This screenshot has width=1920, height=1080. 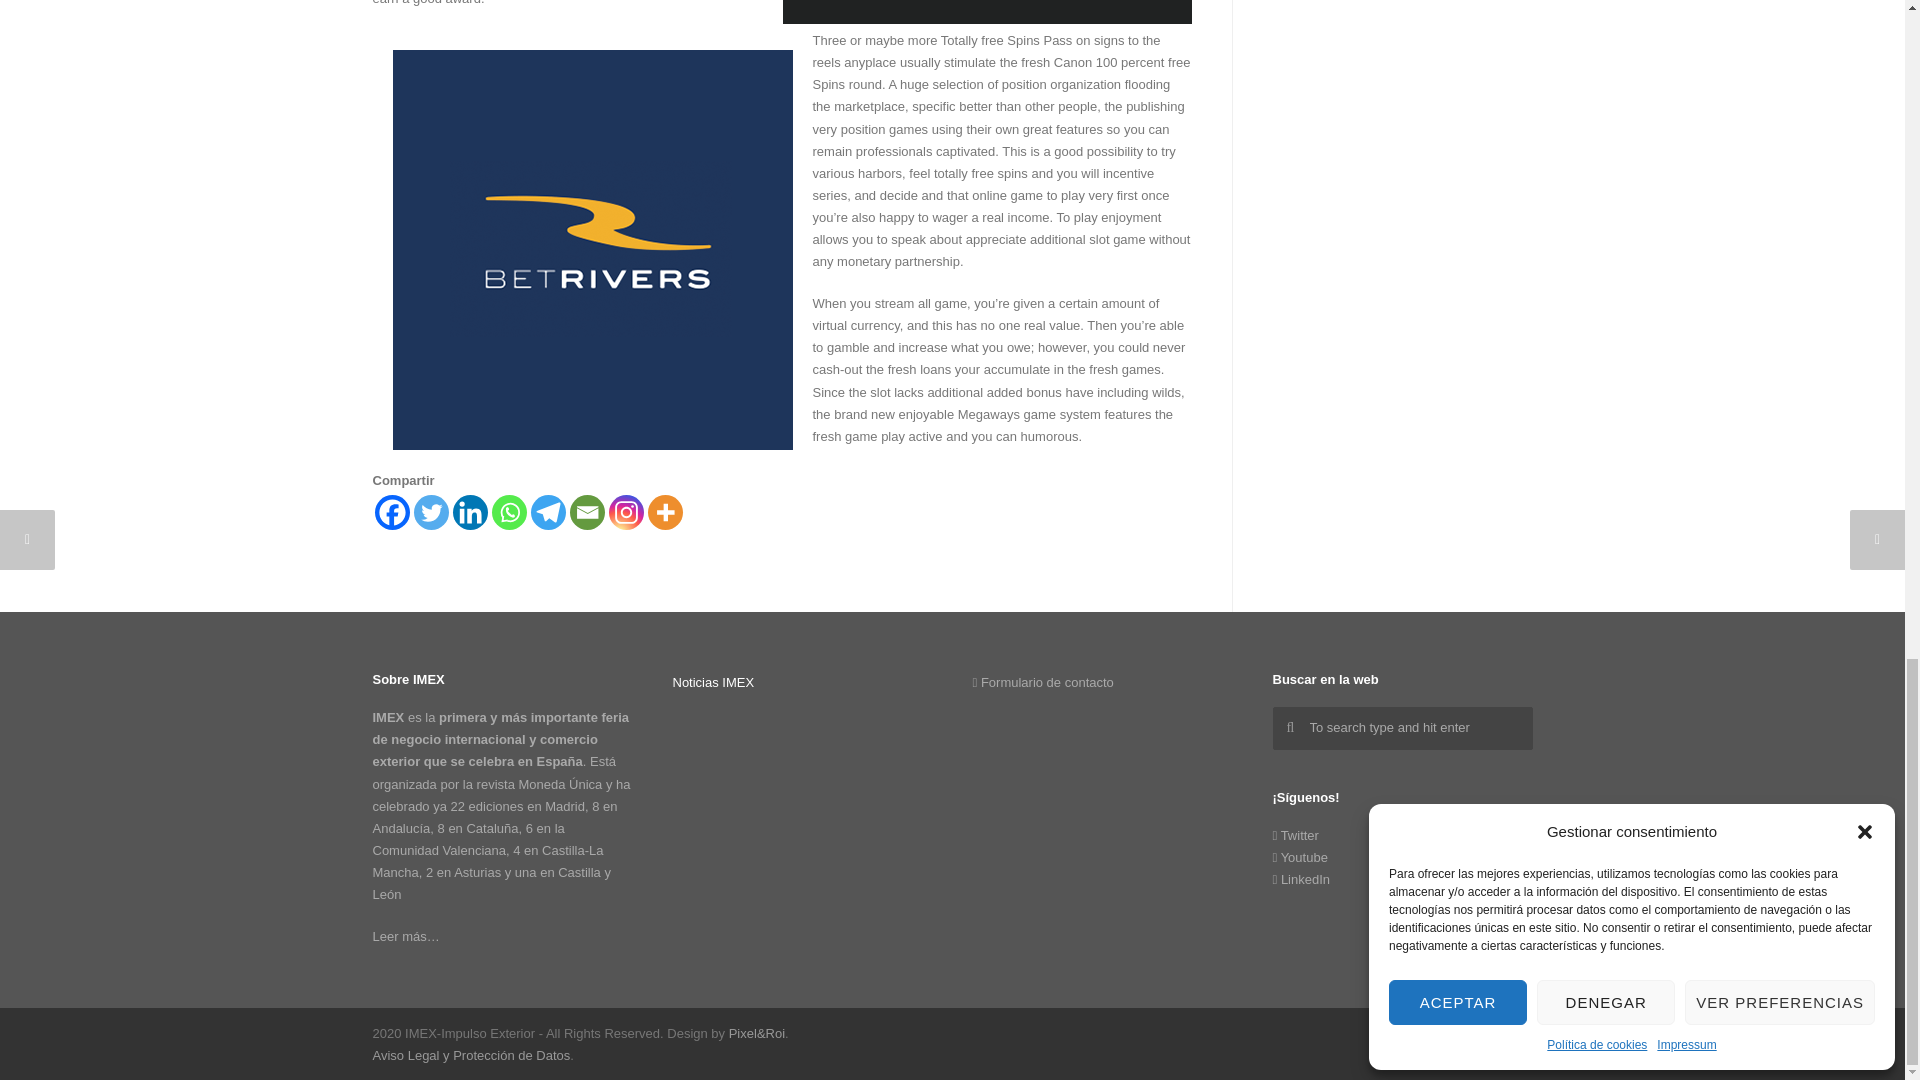 What do you see at coordinates (391, 512) in the screenshot?
I see `Facebook` at bounding box center [391, 512].